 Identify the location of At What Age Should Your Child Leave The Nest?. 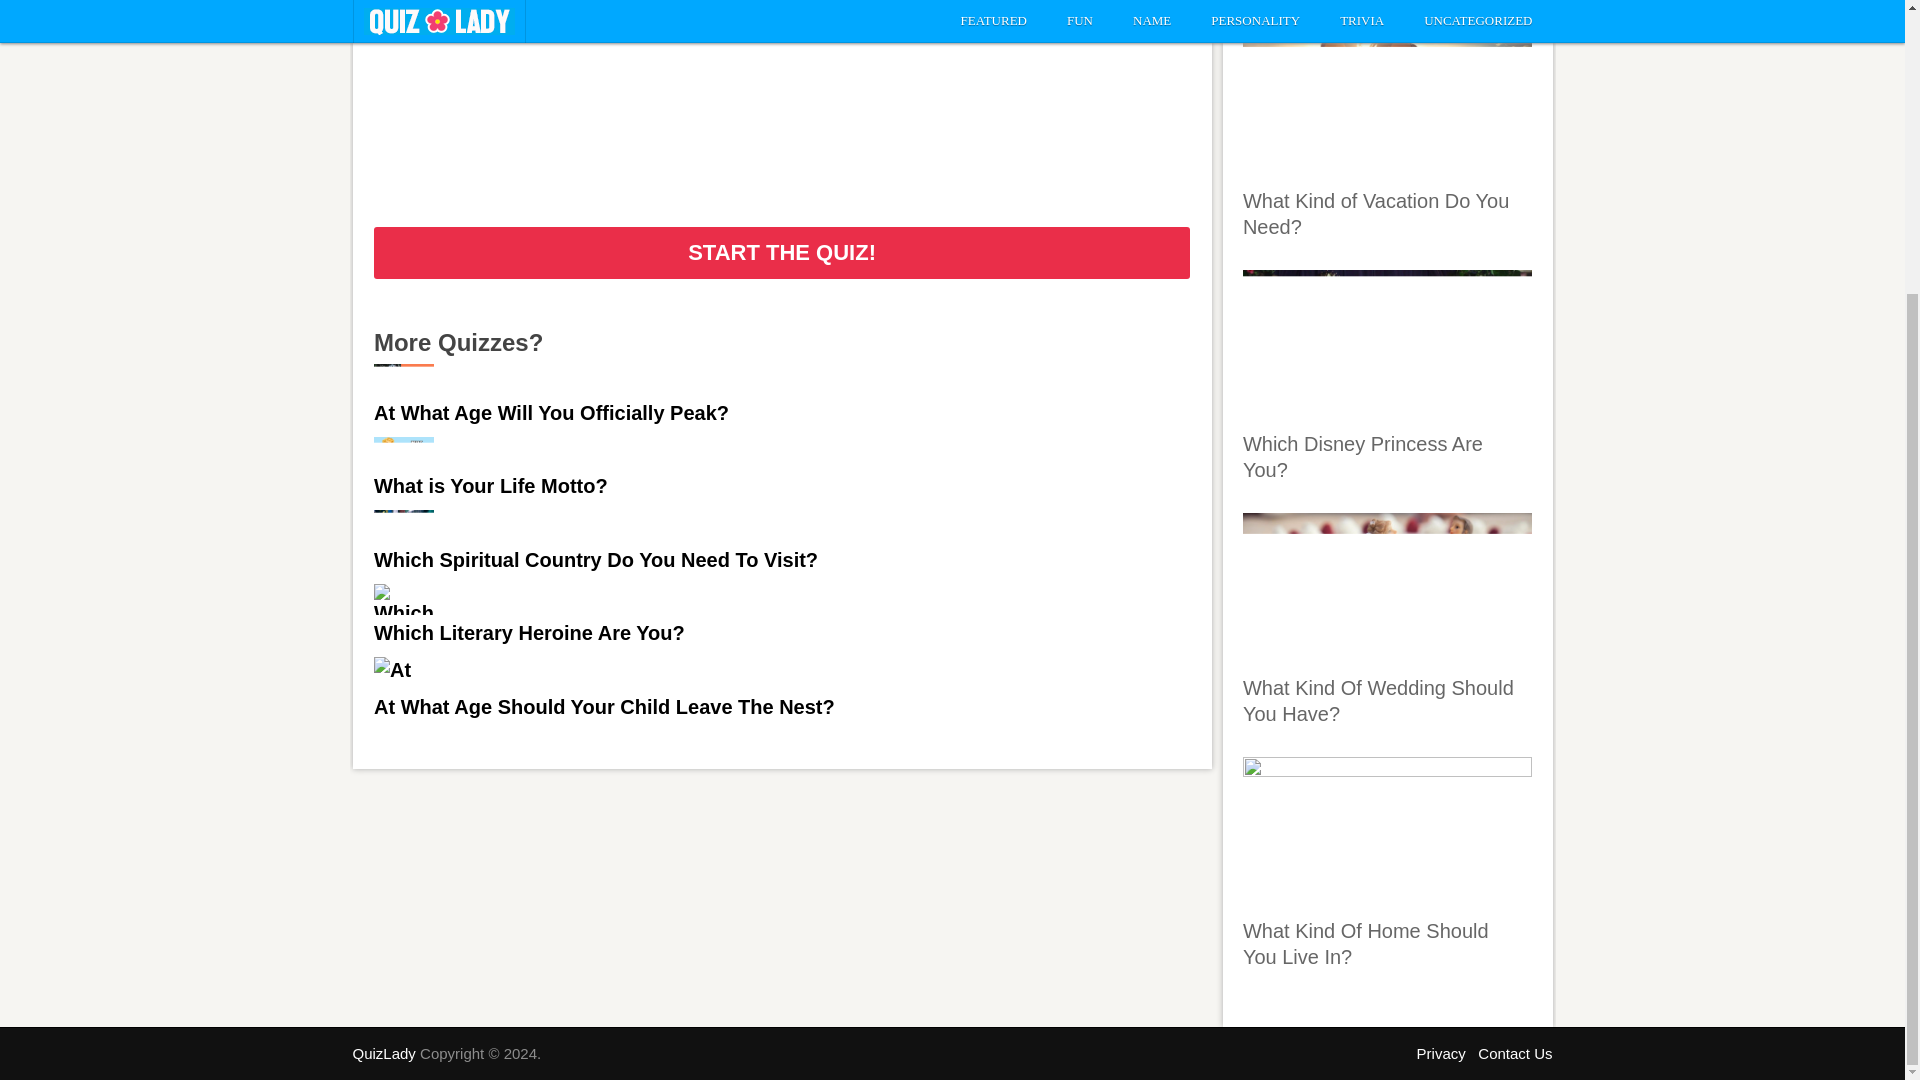
(604, 708).